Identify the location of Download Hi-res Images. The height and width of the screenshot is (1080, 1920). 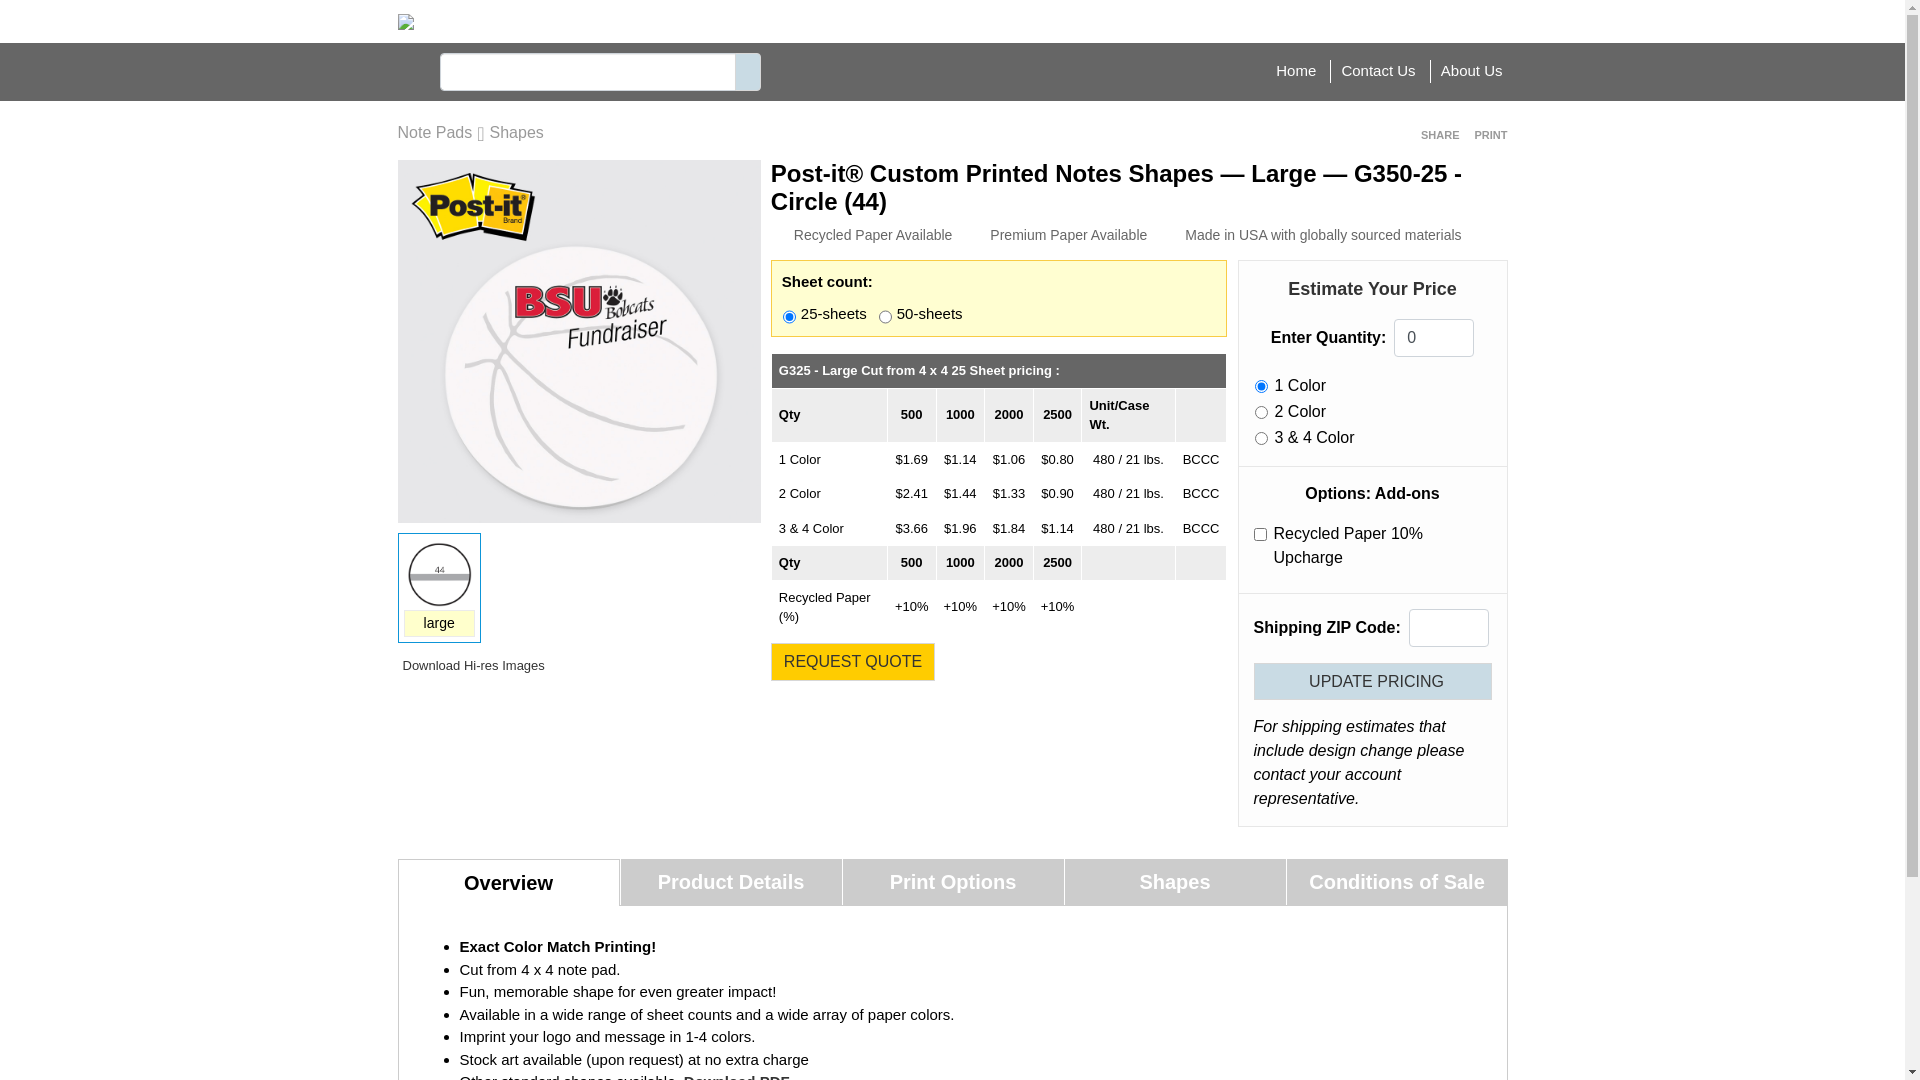
(472, 666).